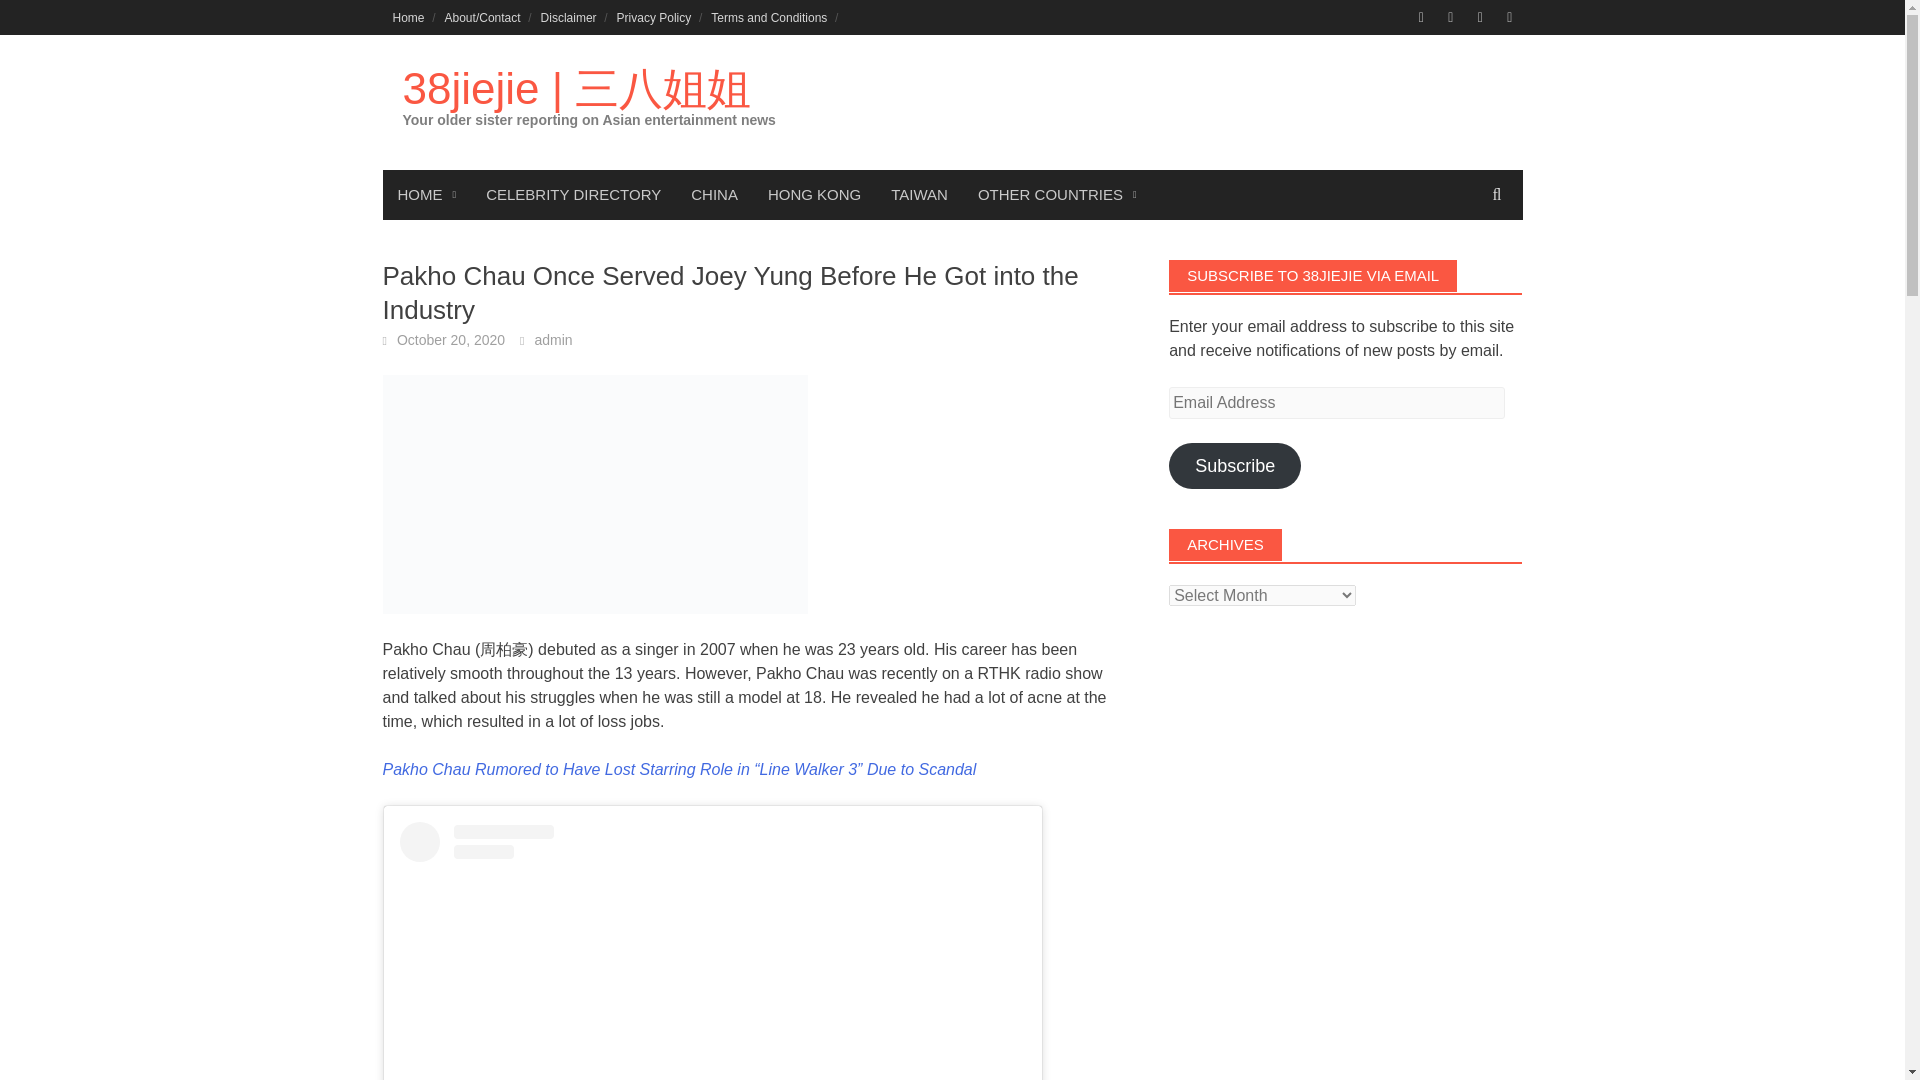 The width and height of the screenshot is (1920, 1080). Describe the element at coordinates (408, 17) in the screenshot. I see `Home` at that location.